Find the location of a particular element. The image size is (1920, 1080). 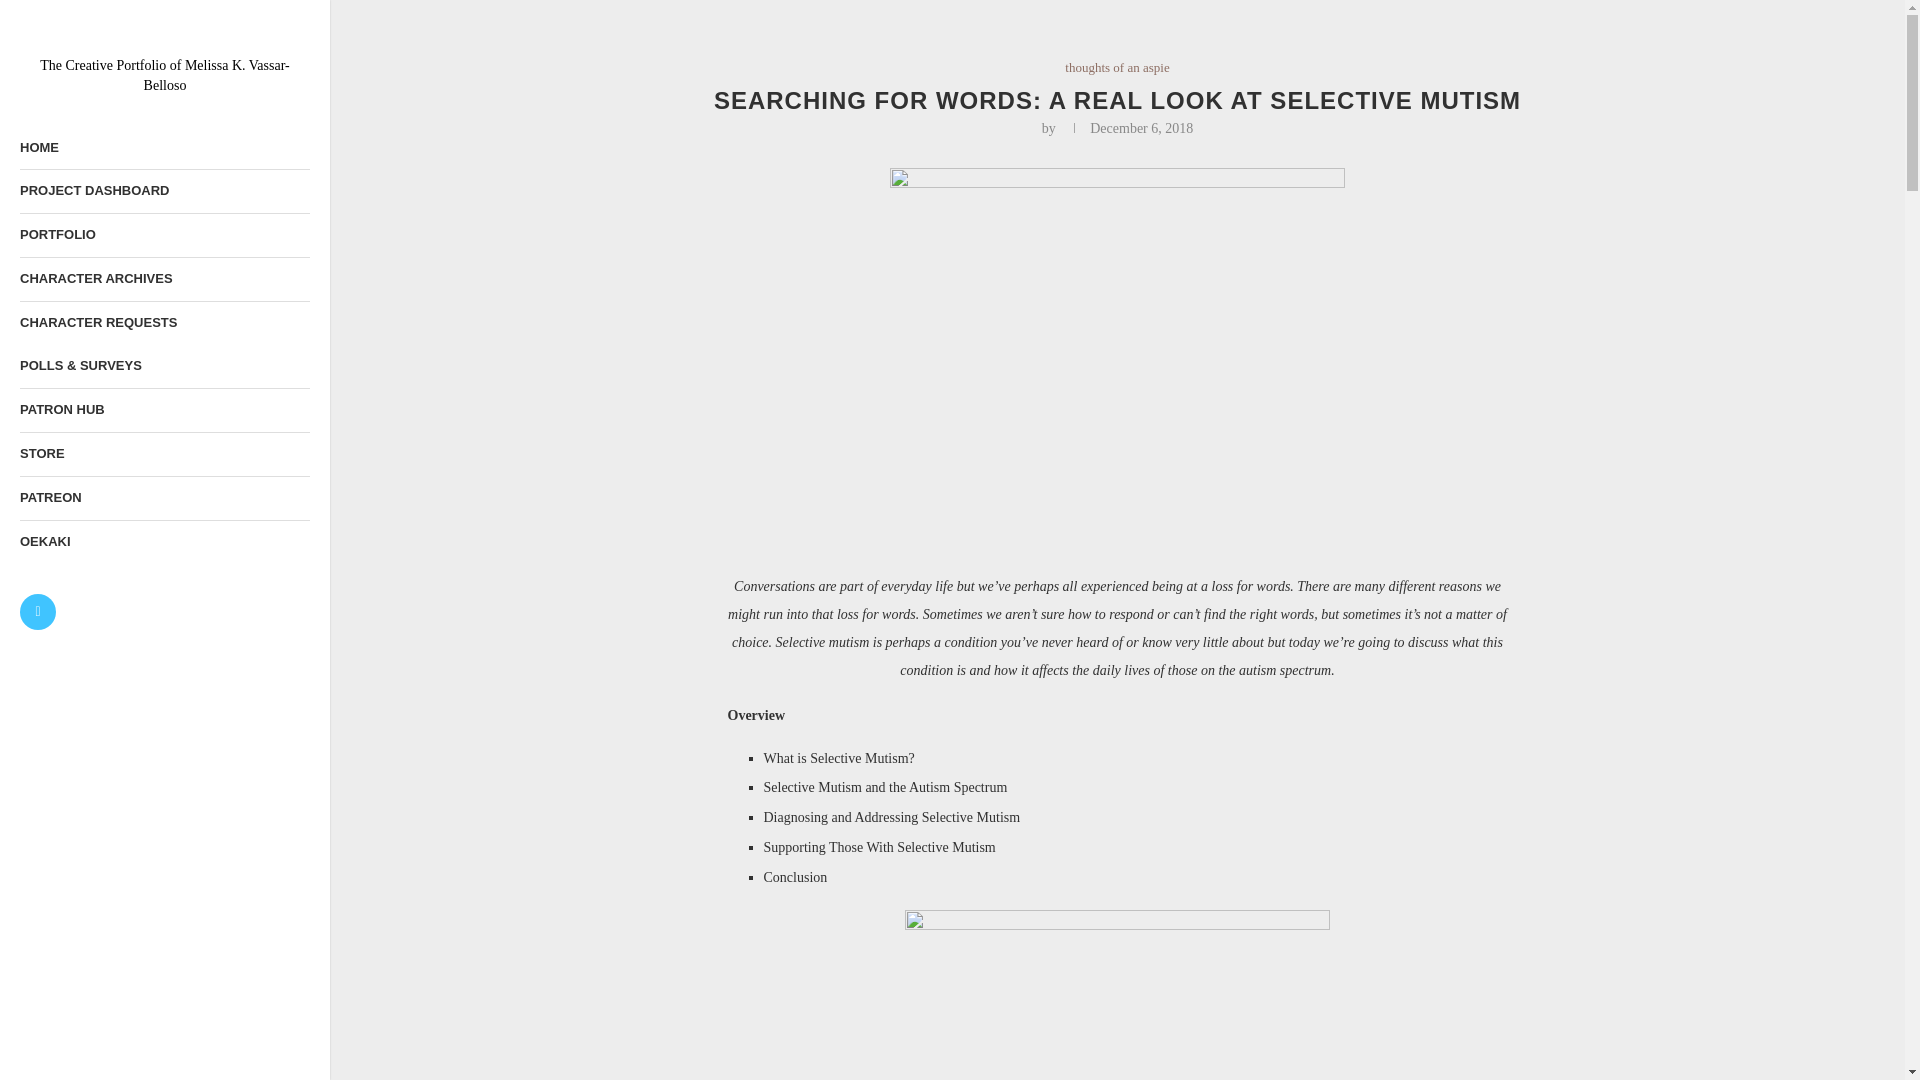

OEKAKI is located at coordinates (164, 542).